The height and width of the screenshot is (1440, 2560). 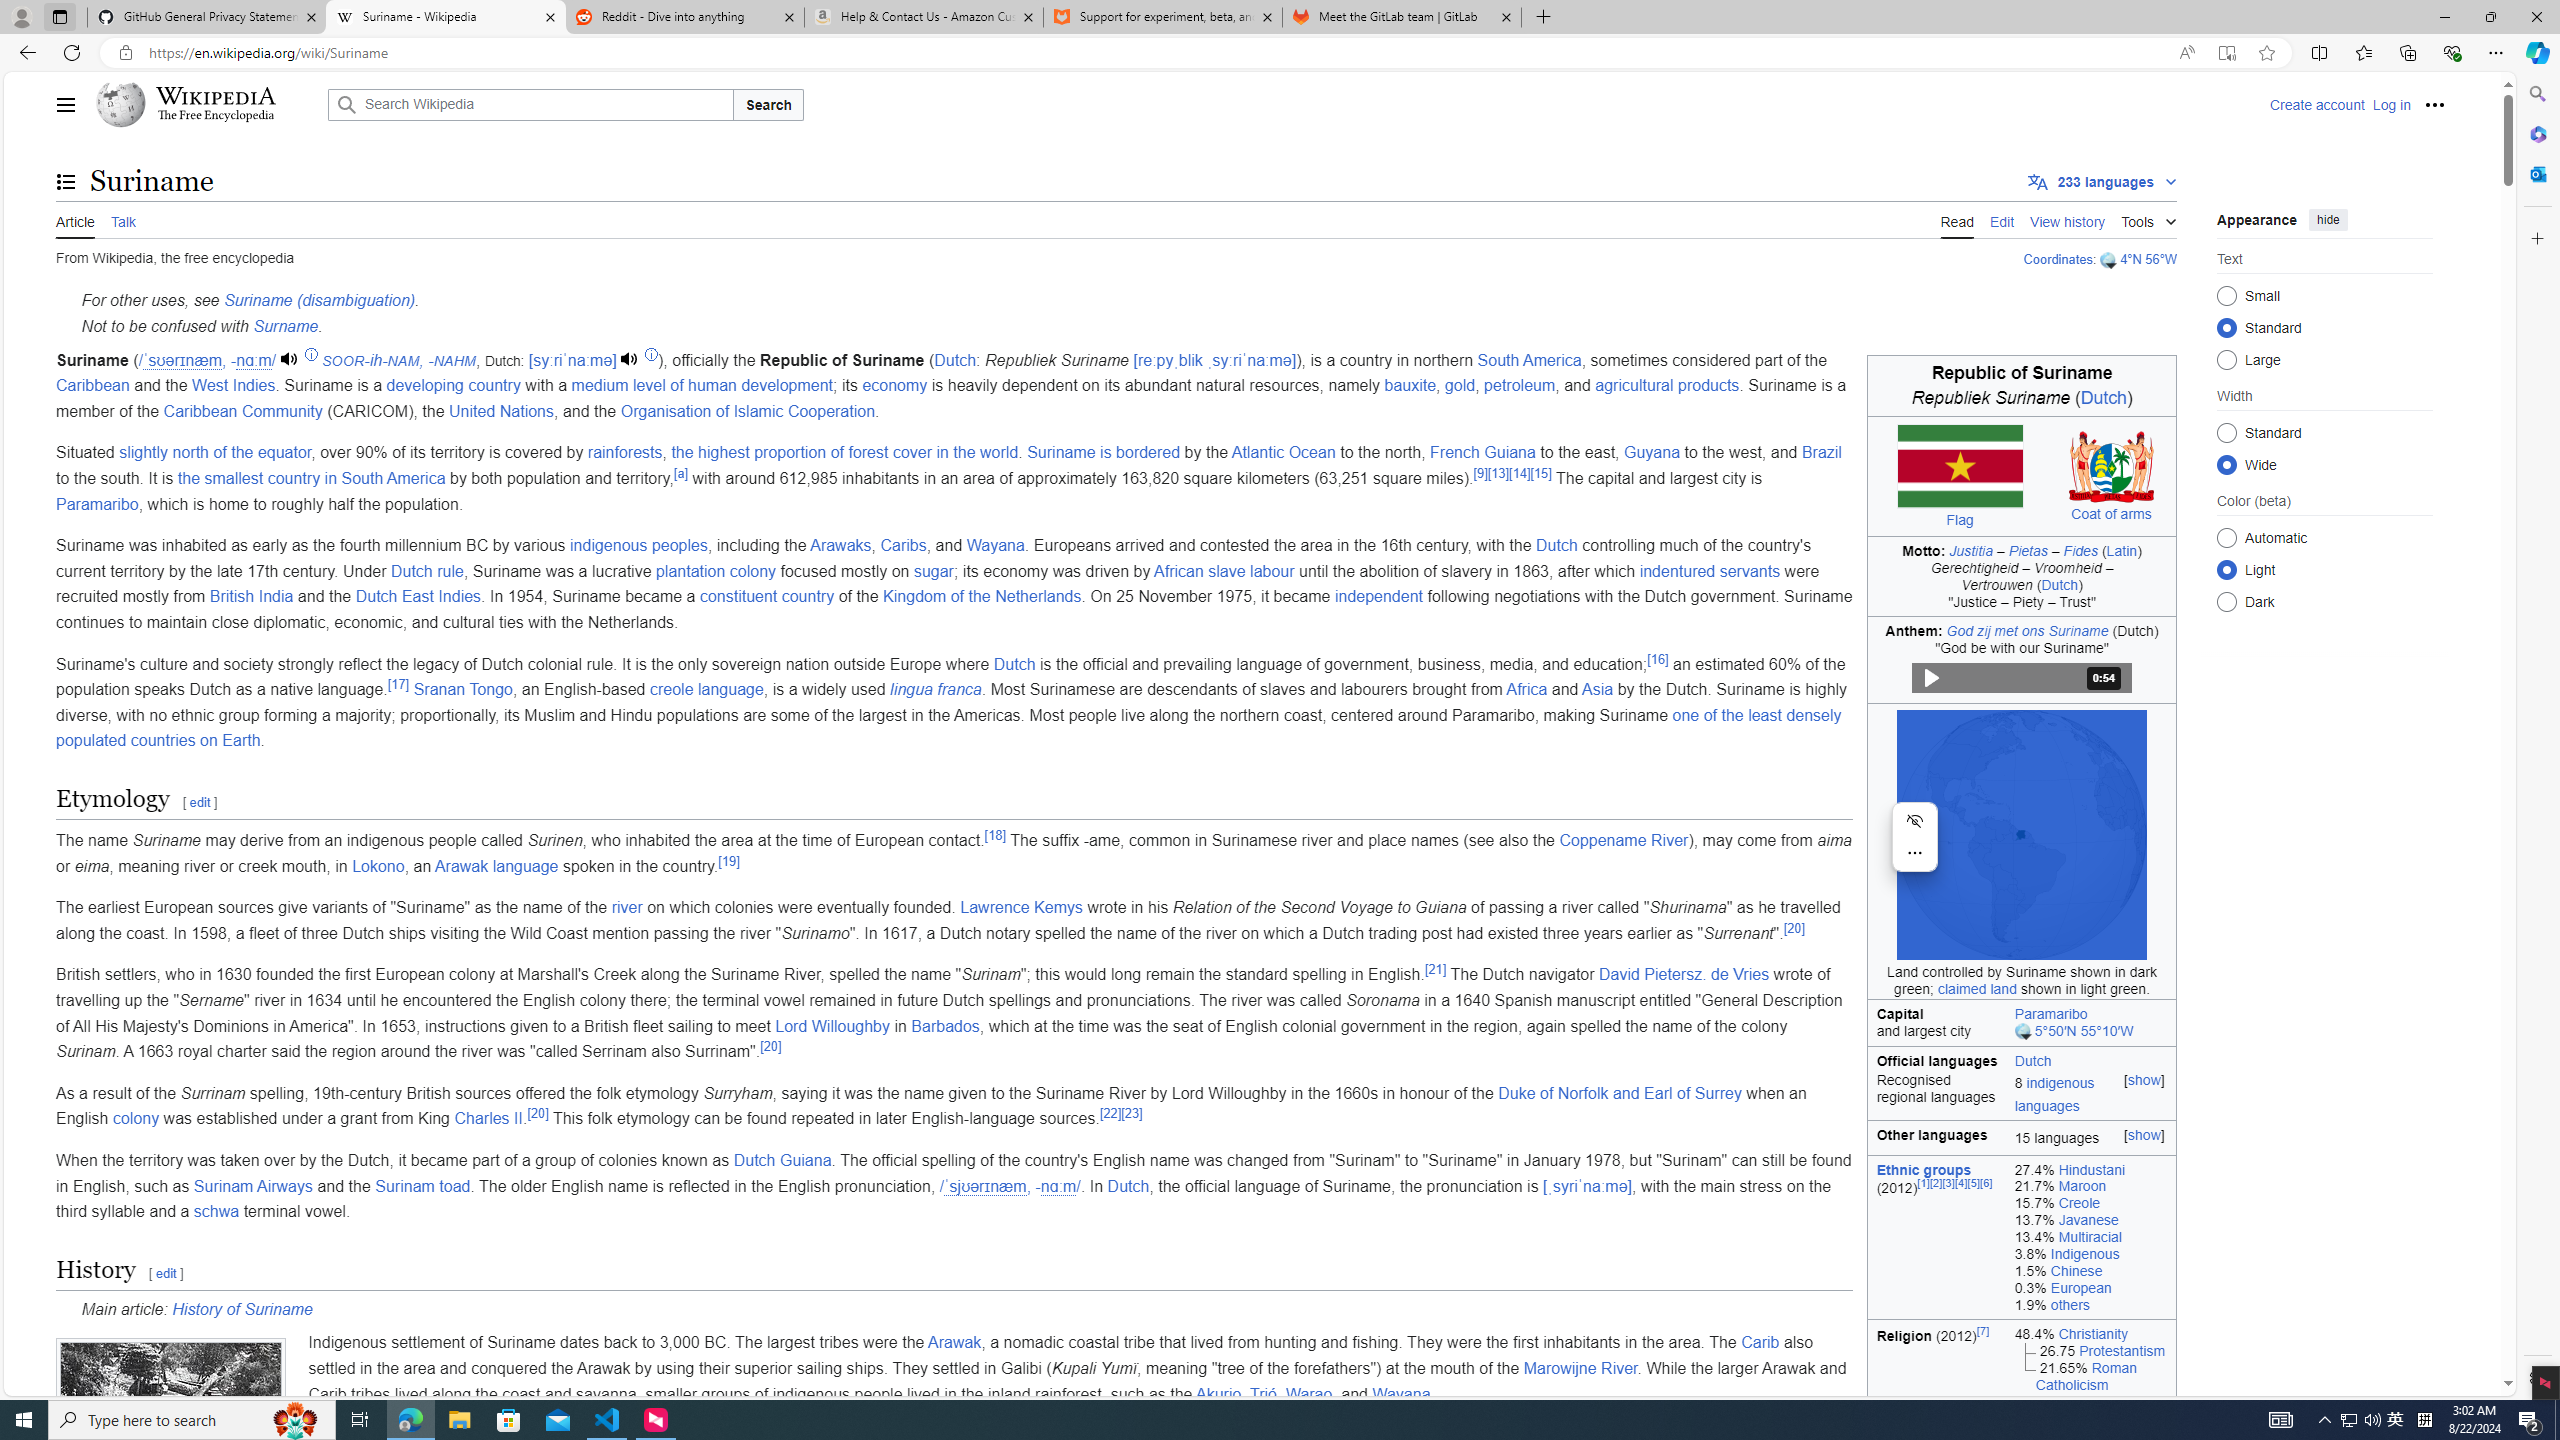 What do you see at coordinates (728, 860) in the screenshot?
I see `[19]` at bounding box center [728, 860].